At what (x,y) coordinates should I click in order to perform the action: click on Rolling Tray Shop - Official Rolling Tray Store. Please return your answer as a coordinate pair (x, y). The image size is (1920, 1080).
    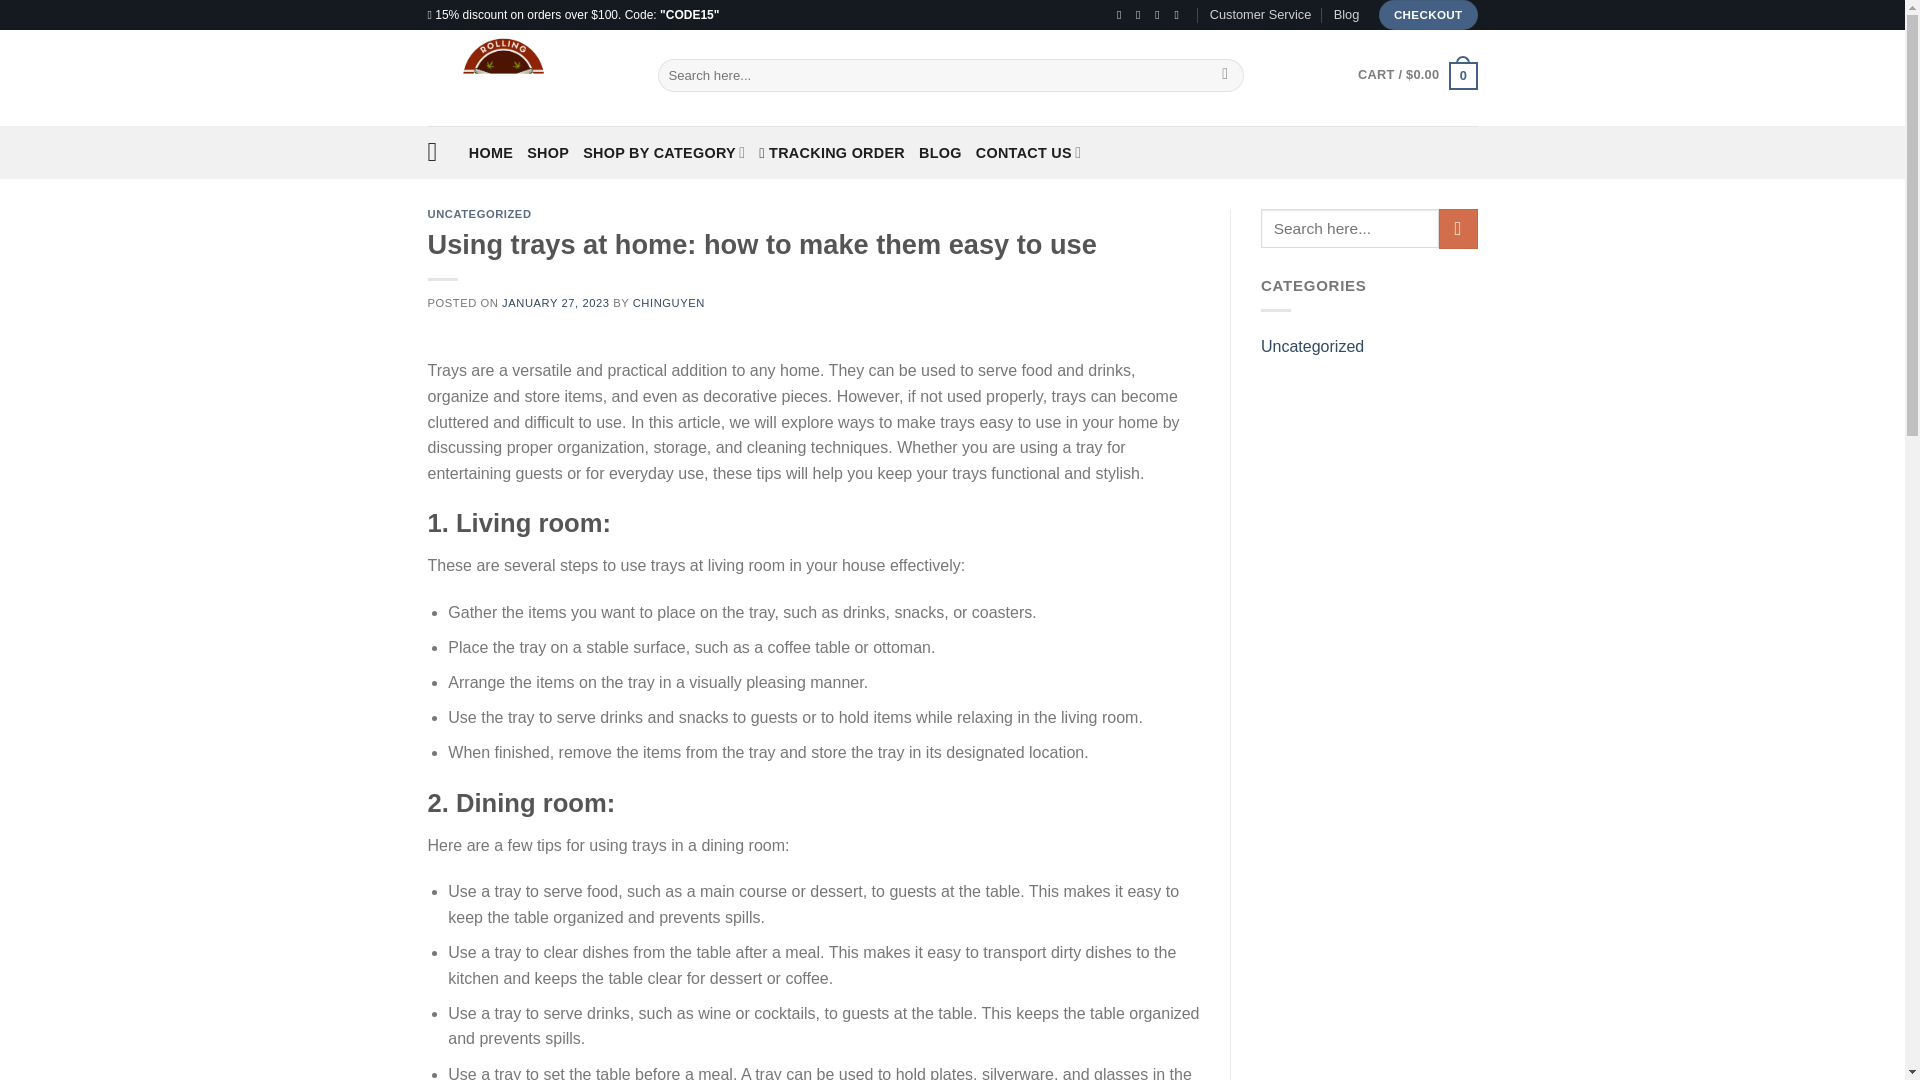
    Looking at the image, I should click on (528, 78).